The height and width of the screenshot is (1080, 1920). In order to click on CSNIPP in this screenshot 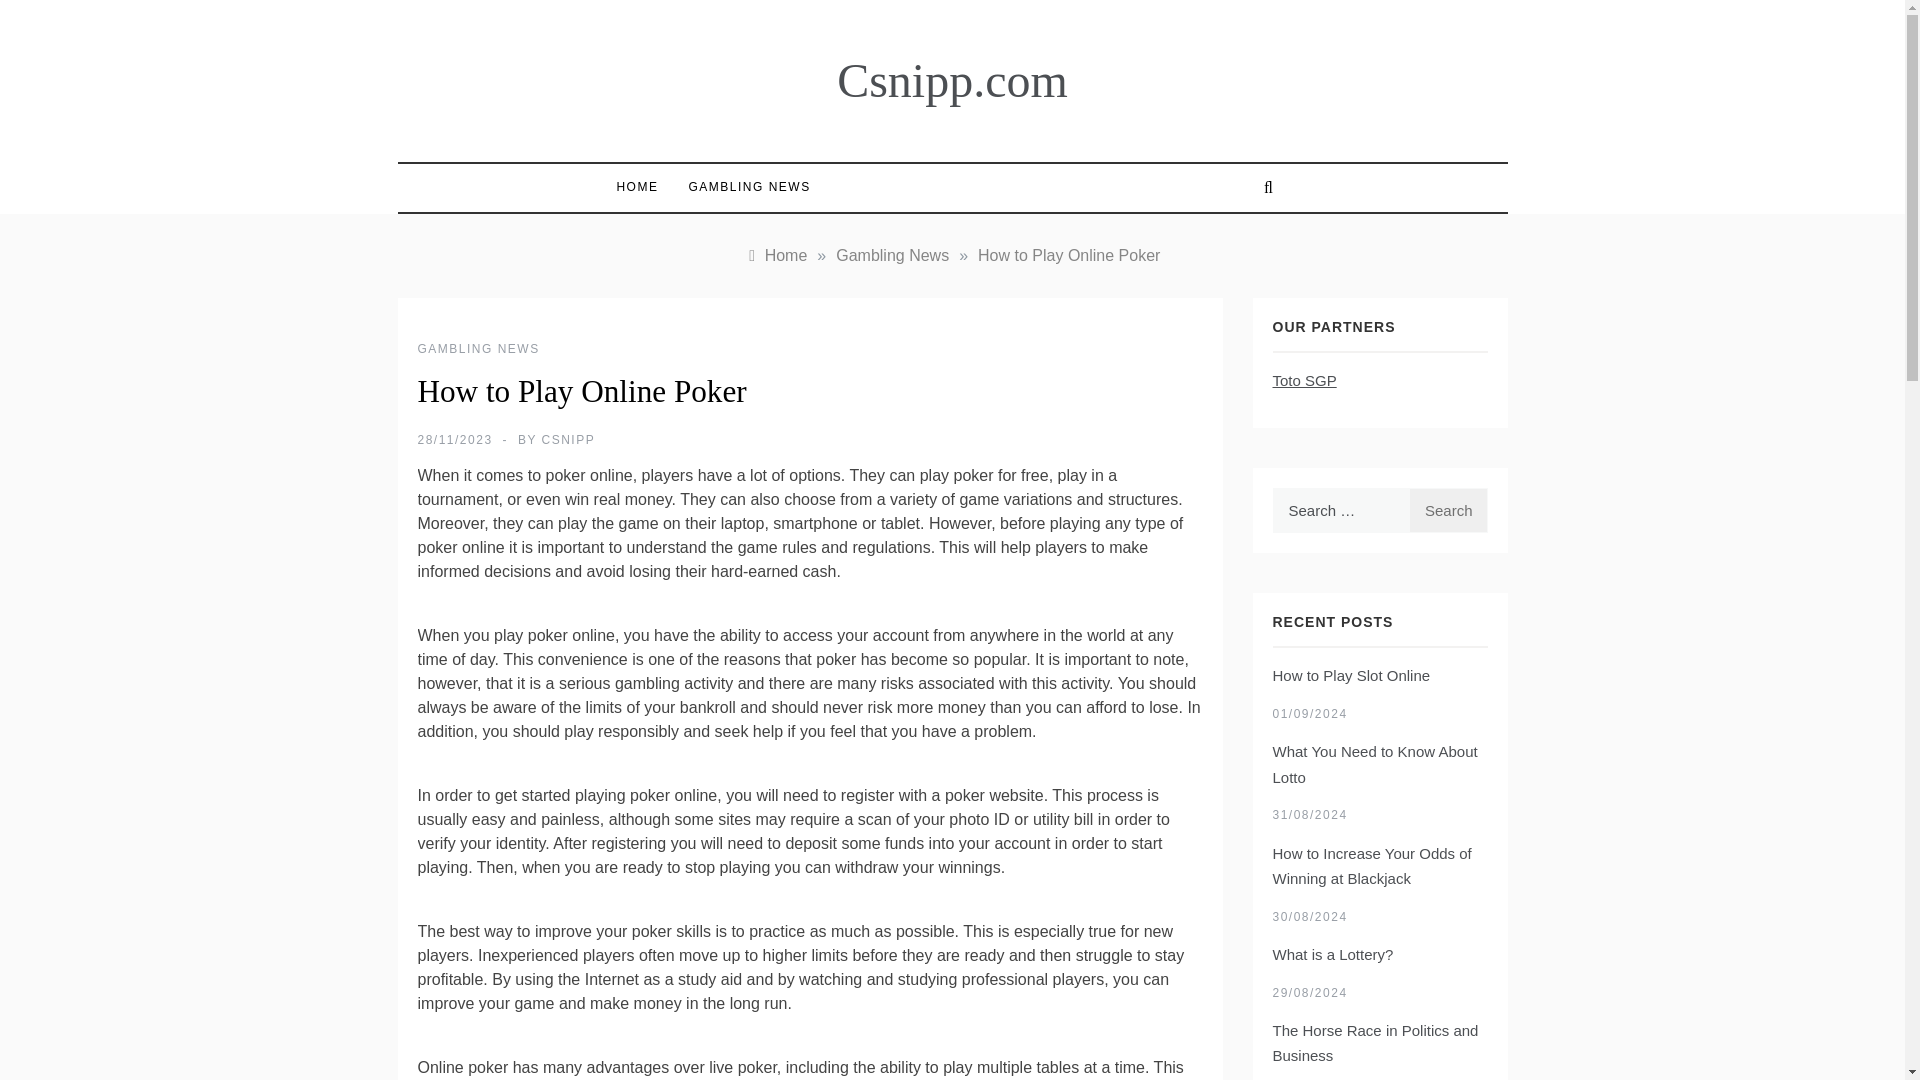, I will do `click(568, 440)`.